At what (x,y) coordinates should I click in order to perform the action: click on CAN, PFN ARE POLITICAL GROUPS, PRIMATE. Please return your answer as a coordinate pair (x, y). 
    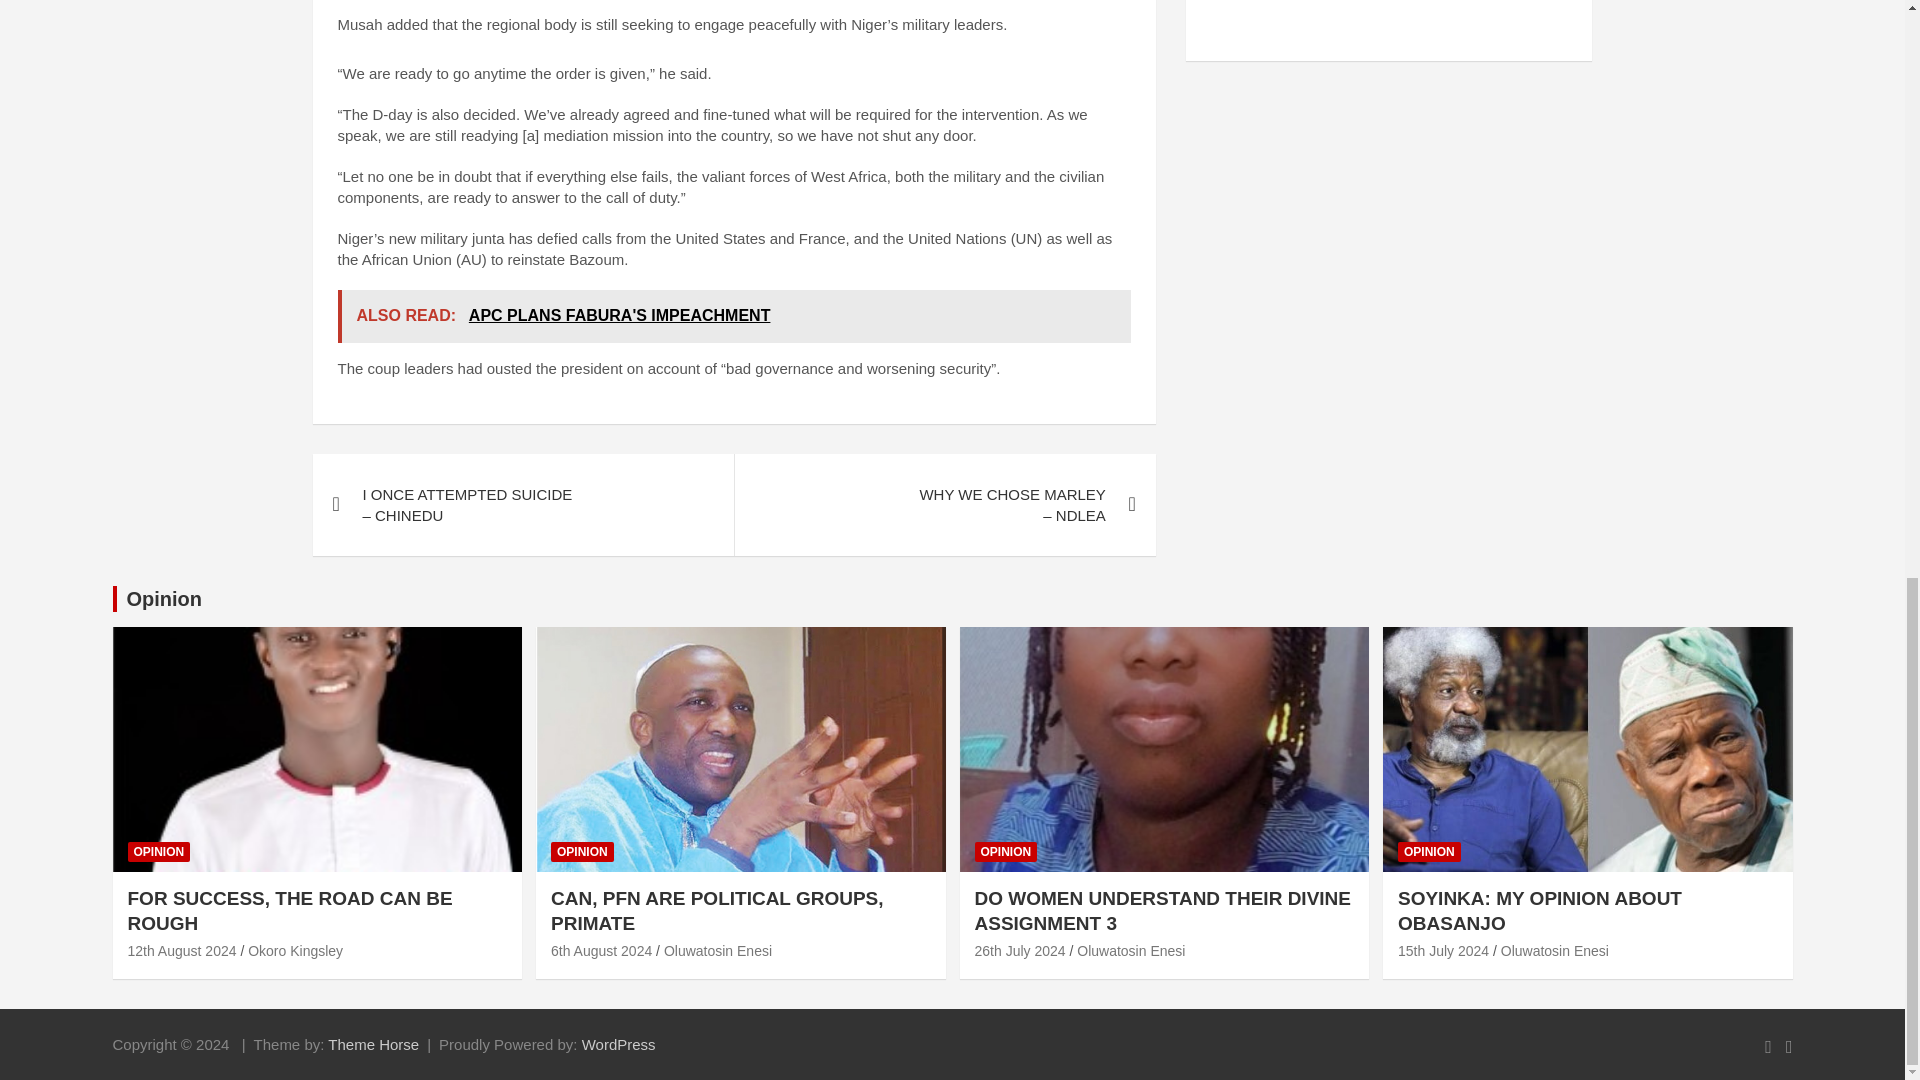
    Looking at the image, I should click on (602, 950).